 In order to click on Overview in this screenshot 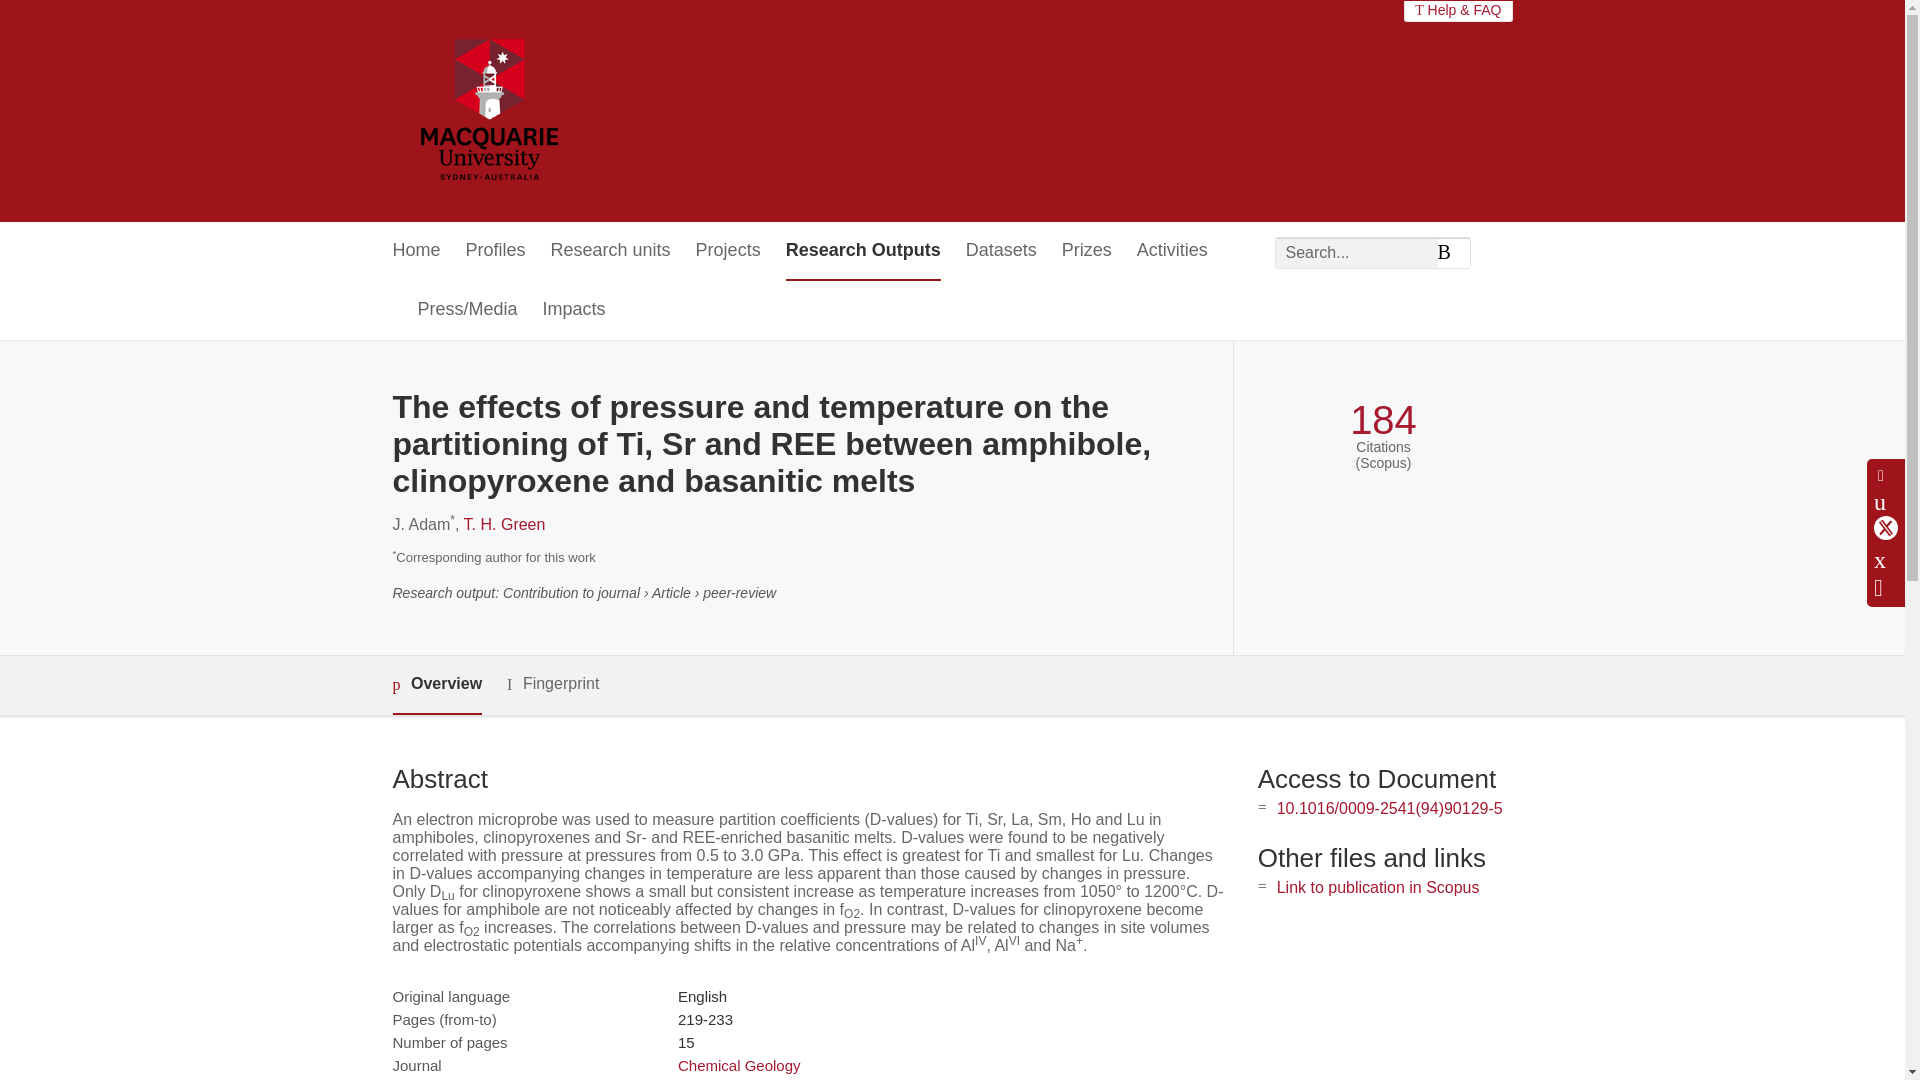, I will do `click(436, 684)`.